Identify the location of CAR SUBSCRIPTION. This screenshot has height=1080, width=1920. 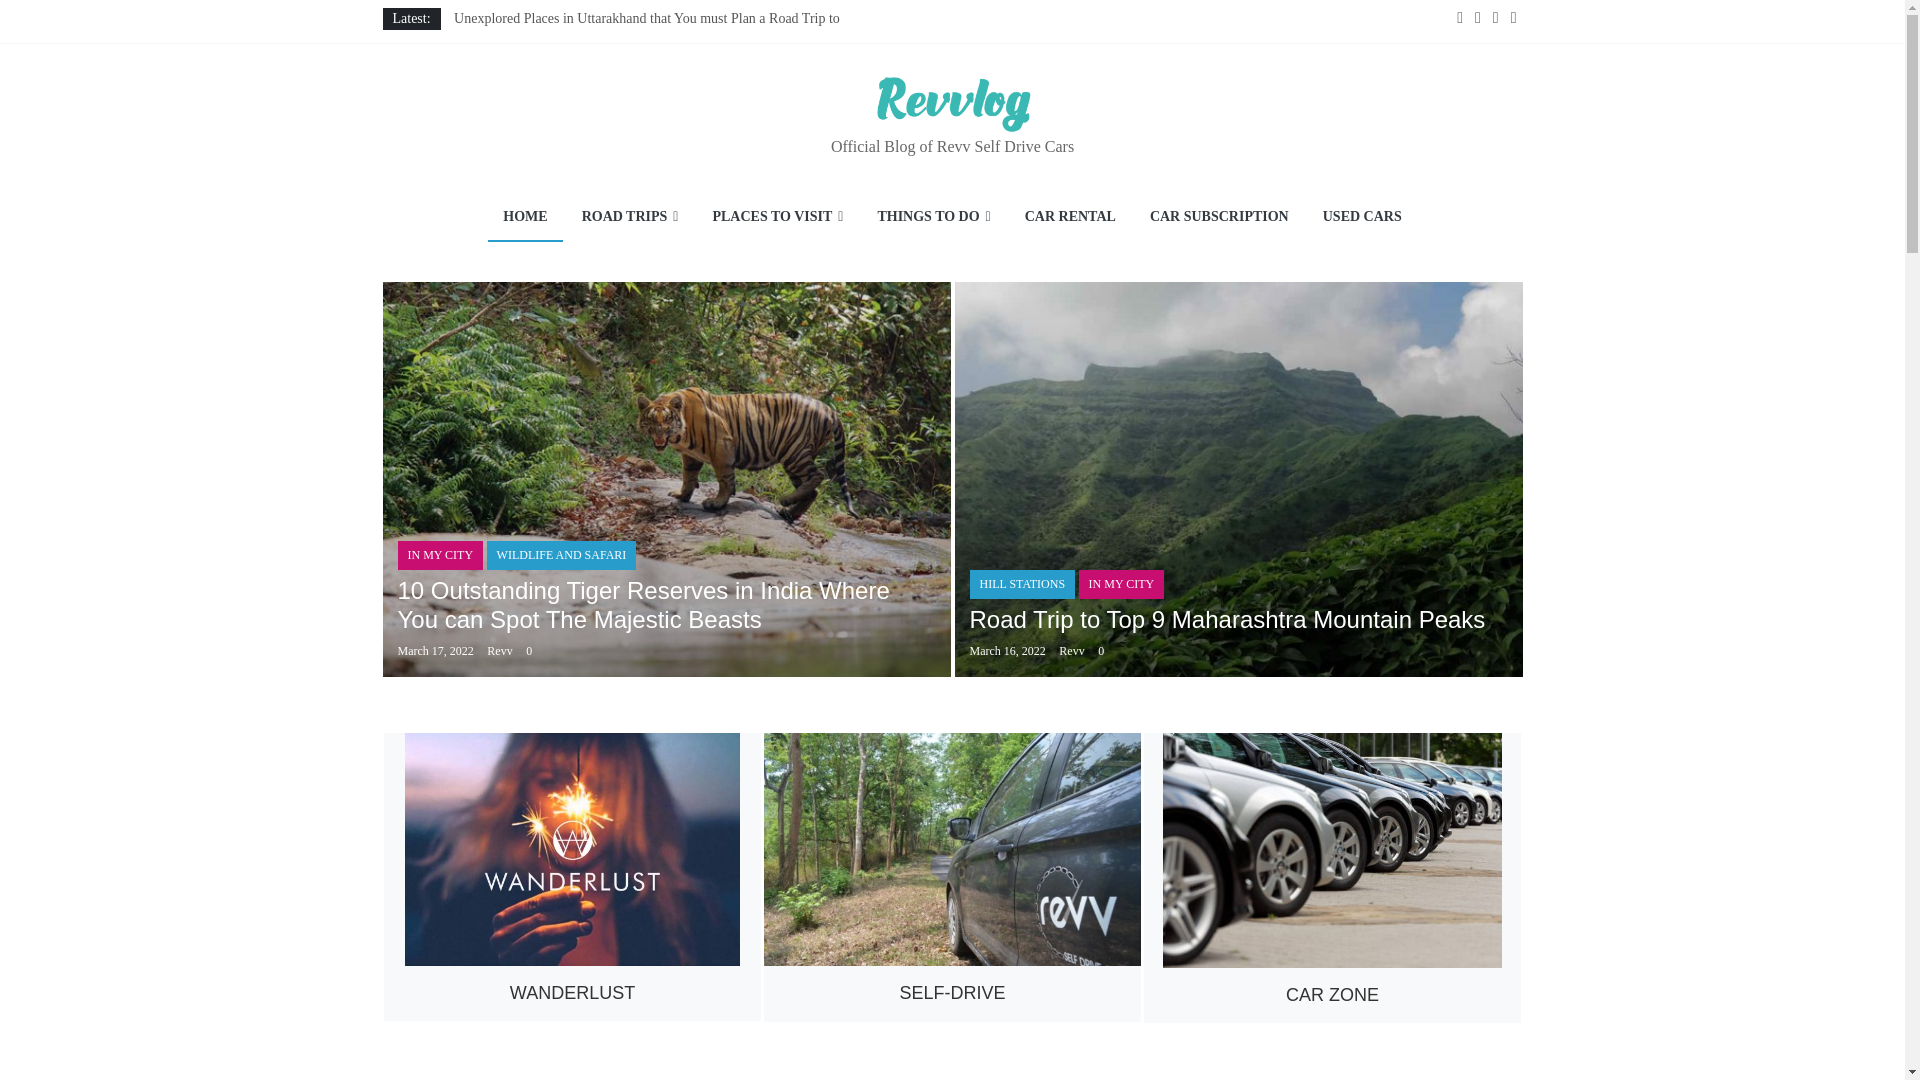
(1218, 218).